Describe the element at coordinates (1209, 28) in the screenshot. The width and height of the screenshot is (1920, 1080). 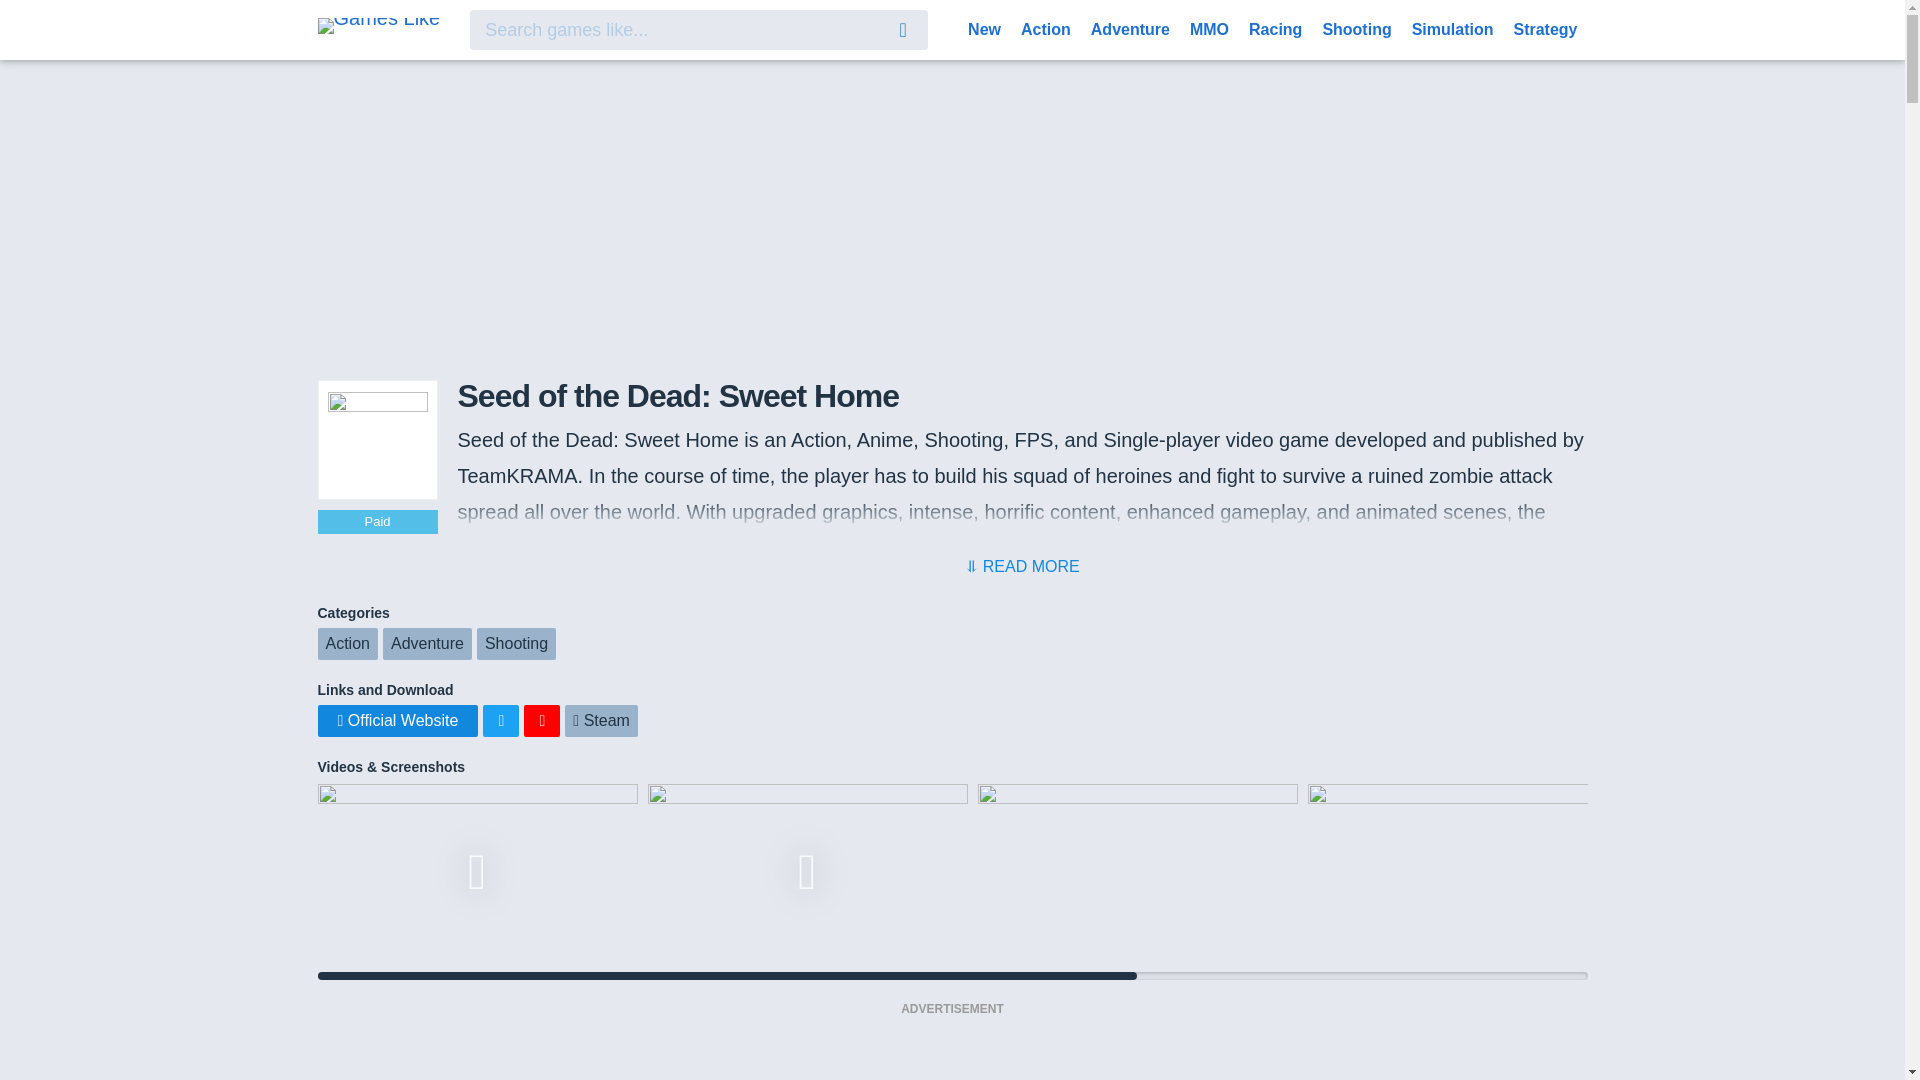
I see `MMO` at that location.